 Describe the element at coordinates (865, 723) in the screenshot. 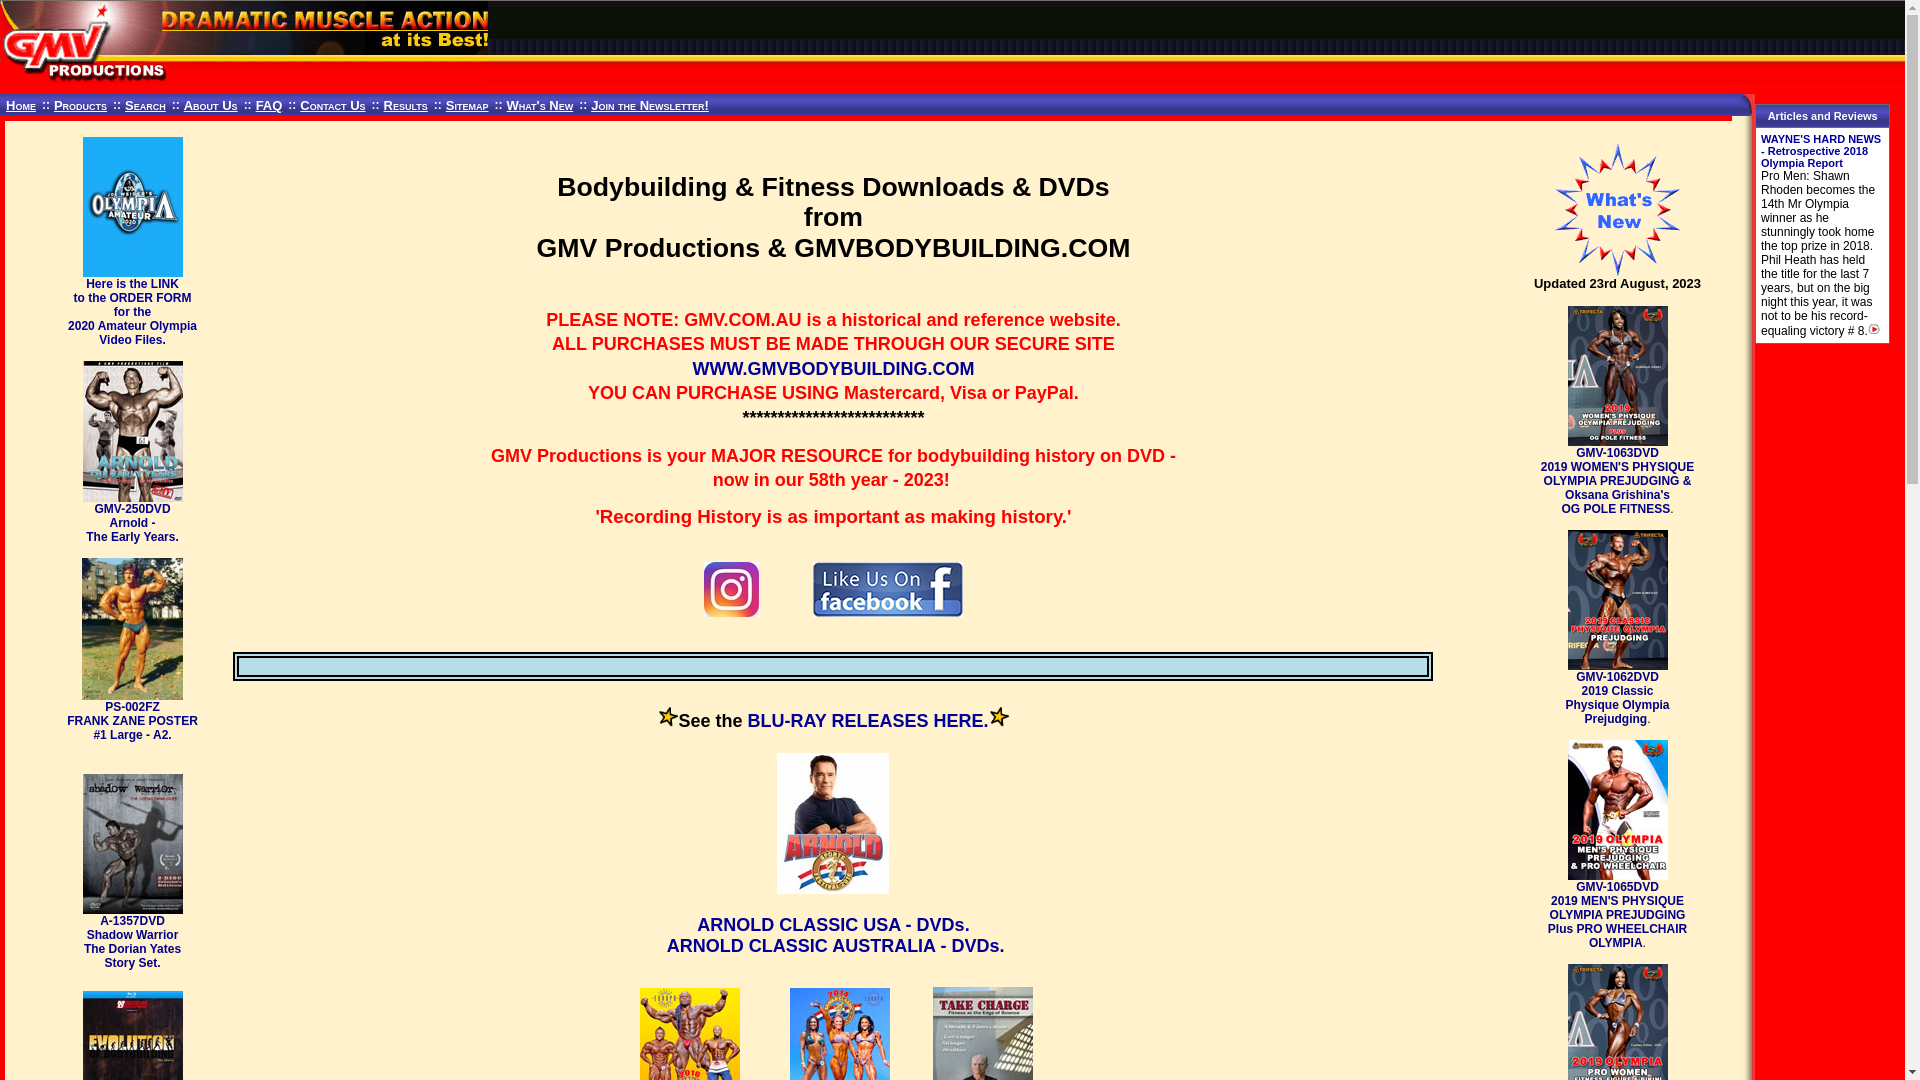

I see `BLU-RAY RELEASES HERE` at that location.